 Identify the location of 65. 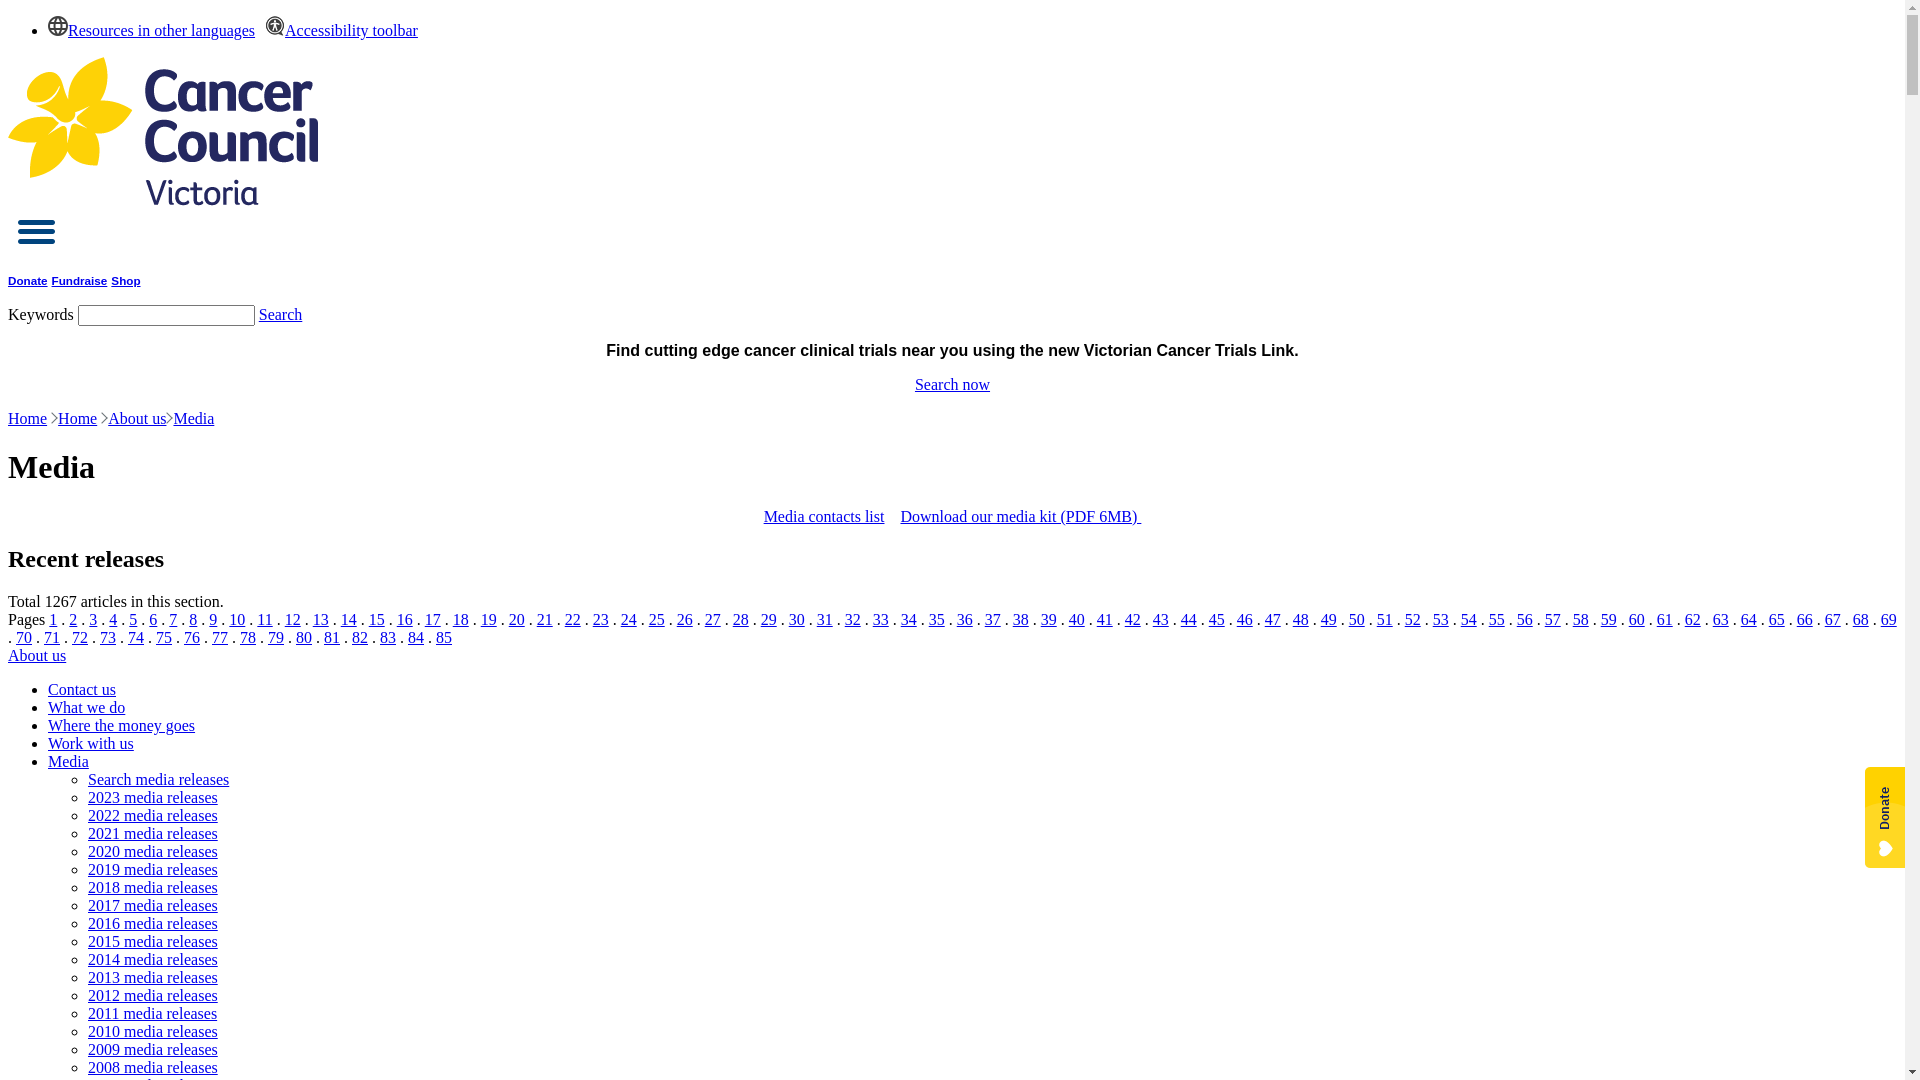
(1777, 620).